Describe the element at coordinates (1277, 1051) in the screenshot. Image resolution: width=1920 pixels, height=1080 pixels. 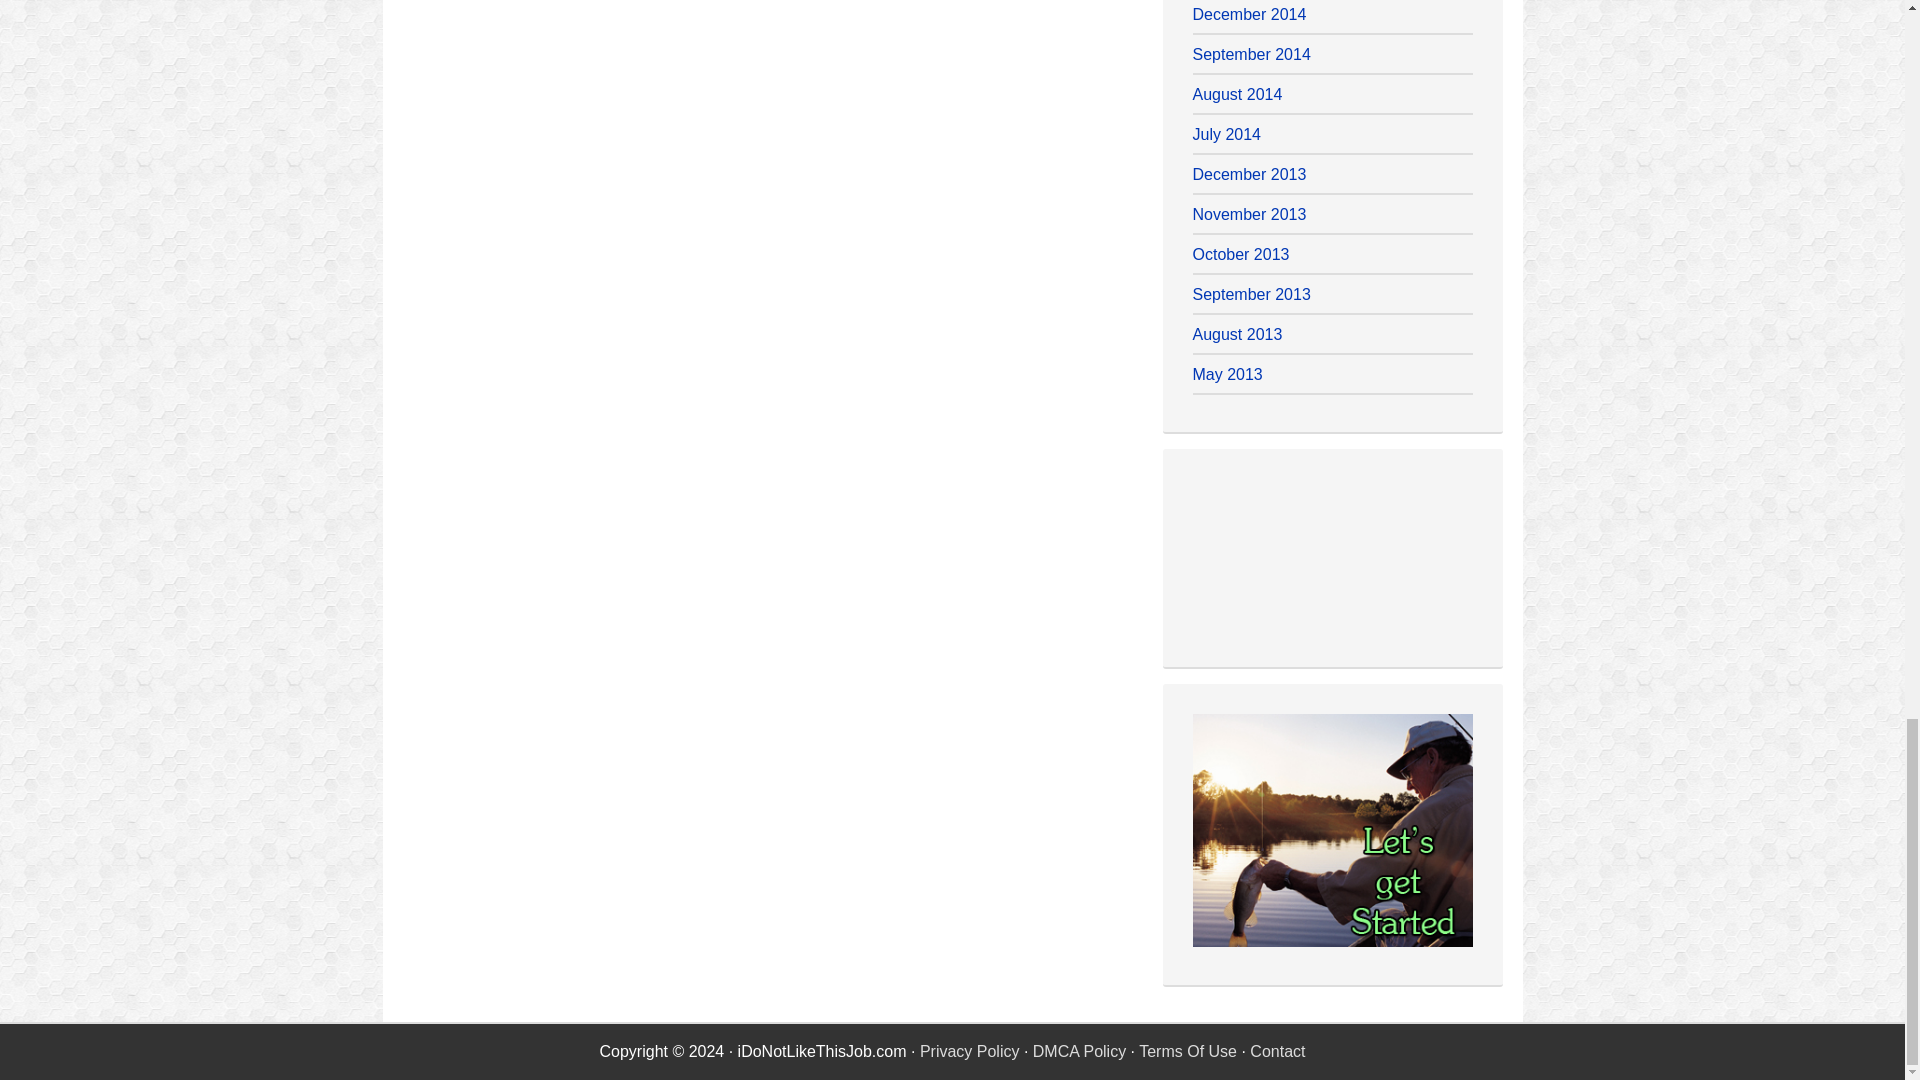
I see `Contact` at that location.